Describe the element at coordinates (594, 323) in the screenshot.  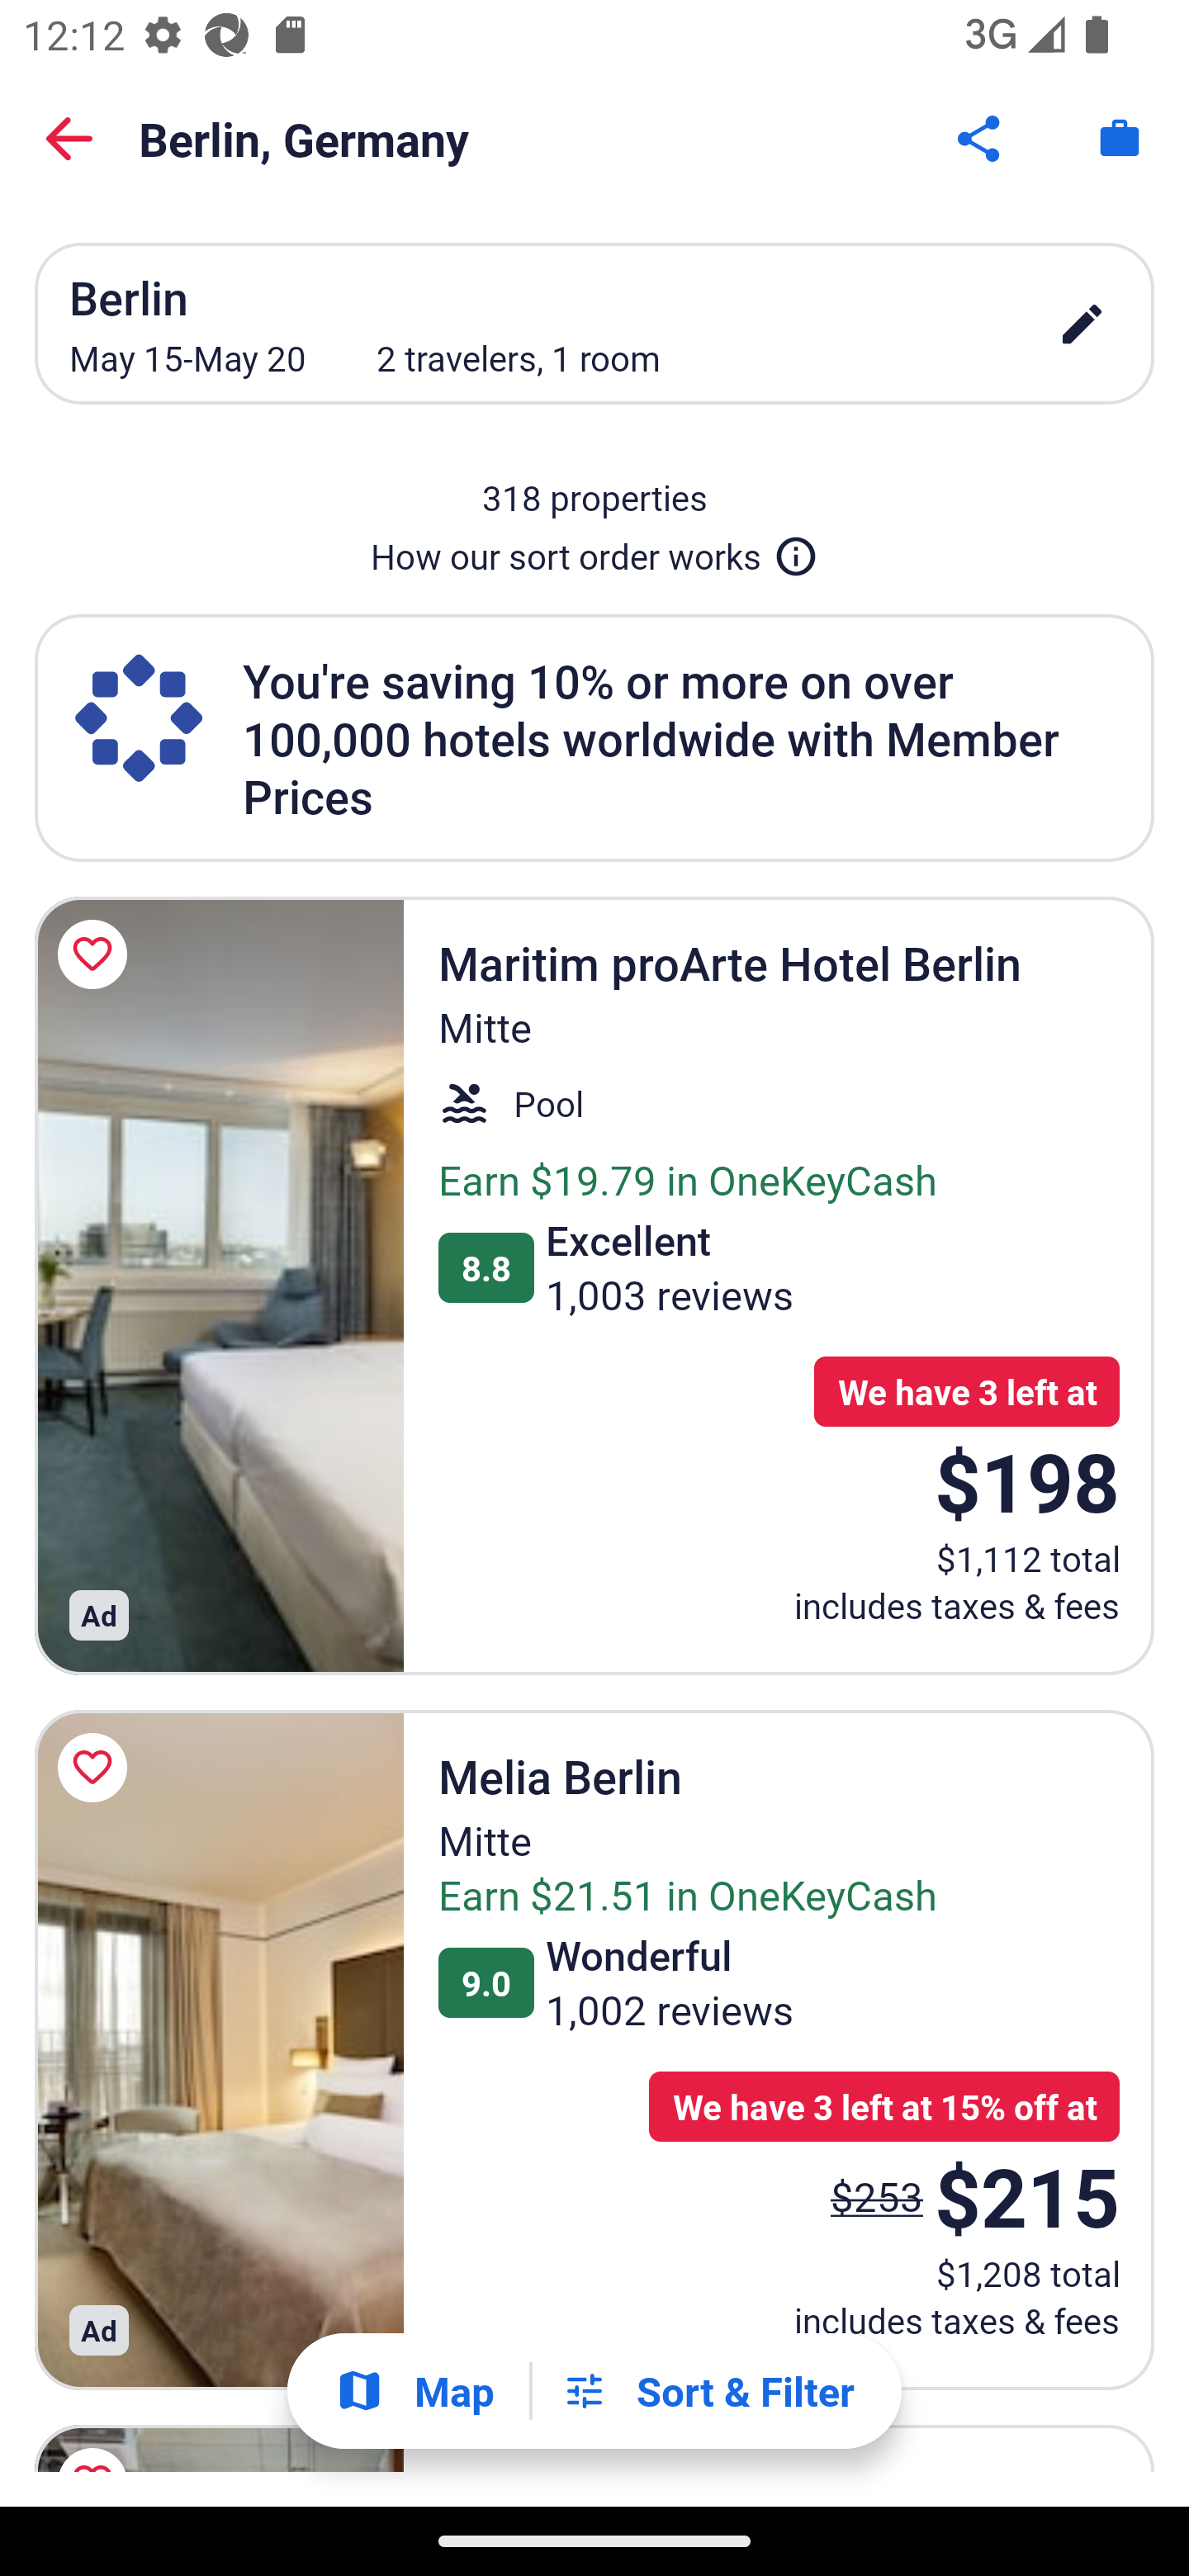
I see `Berlin May 15-May 20 2 travelers, 1 room edit` at that location.